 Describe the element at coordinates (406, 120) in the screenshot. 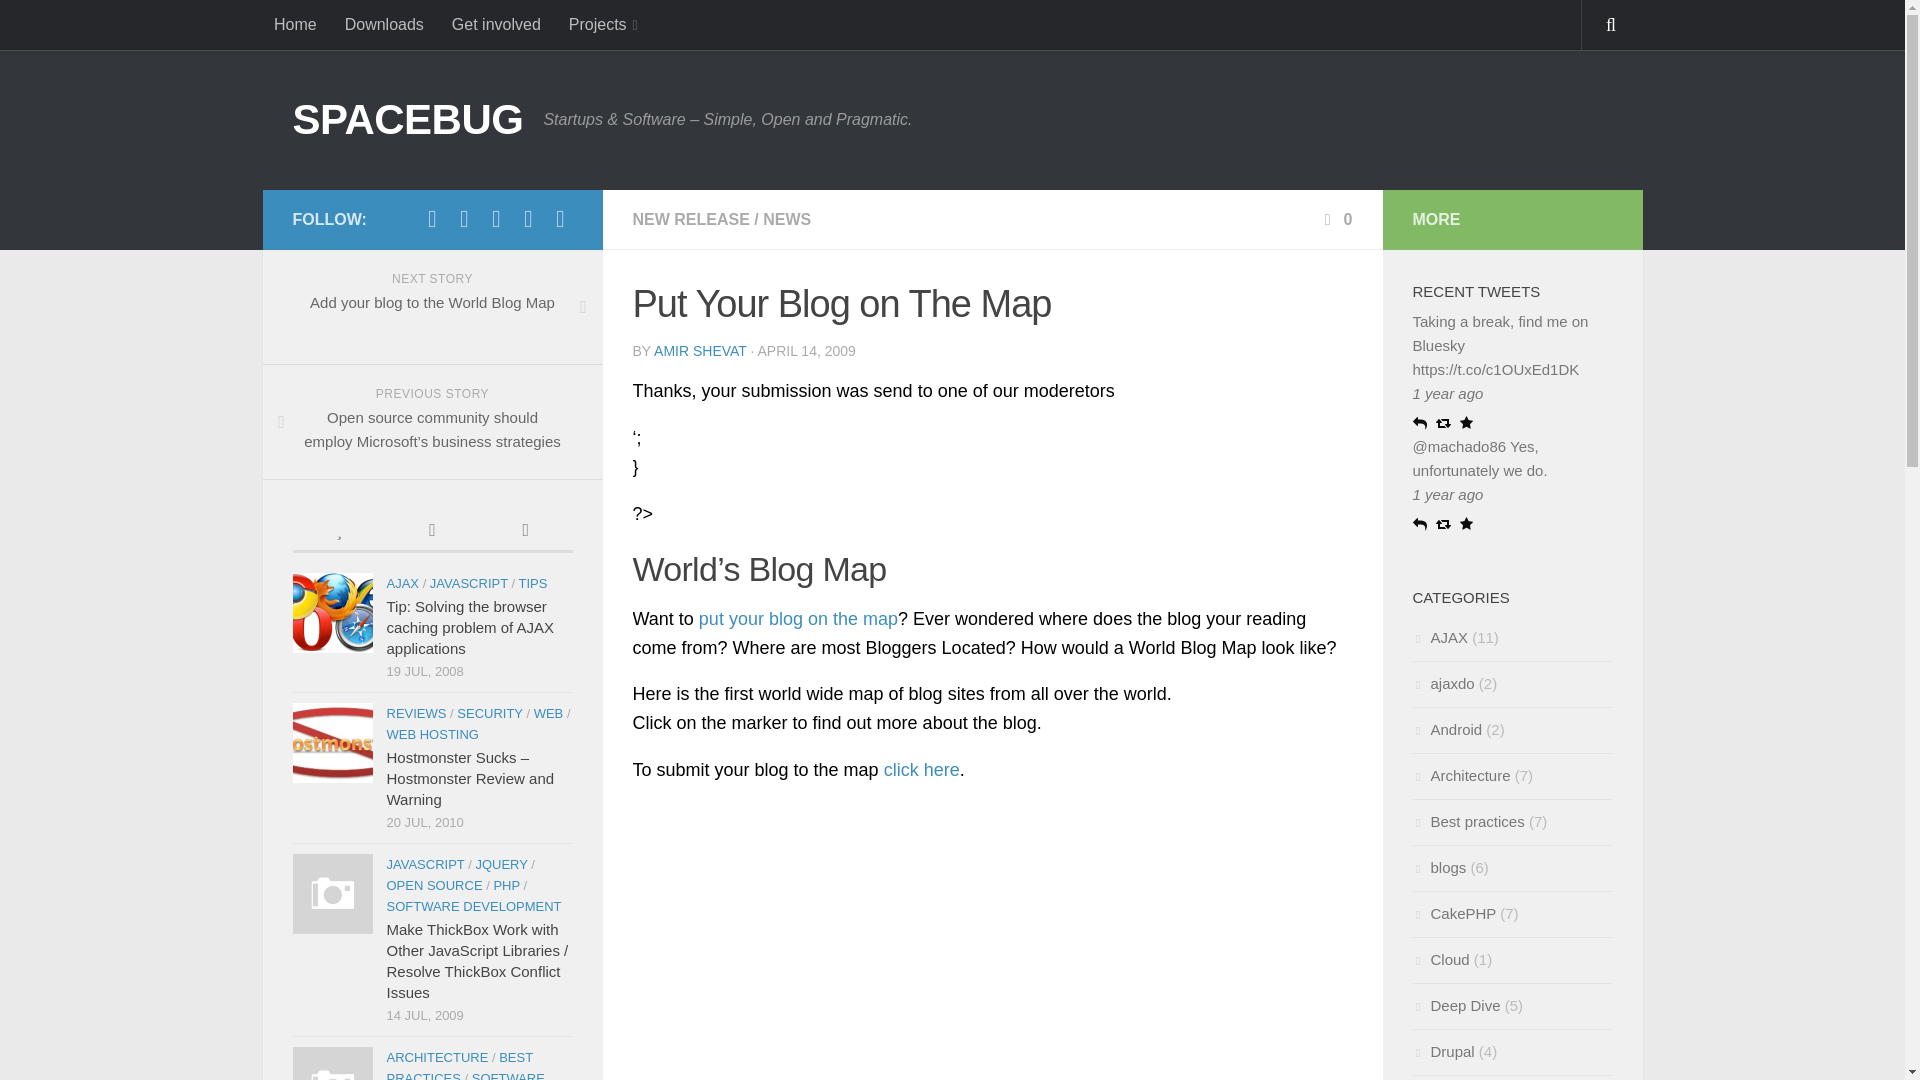

I see `SPACEBUG` at that location.